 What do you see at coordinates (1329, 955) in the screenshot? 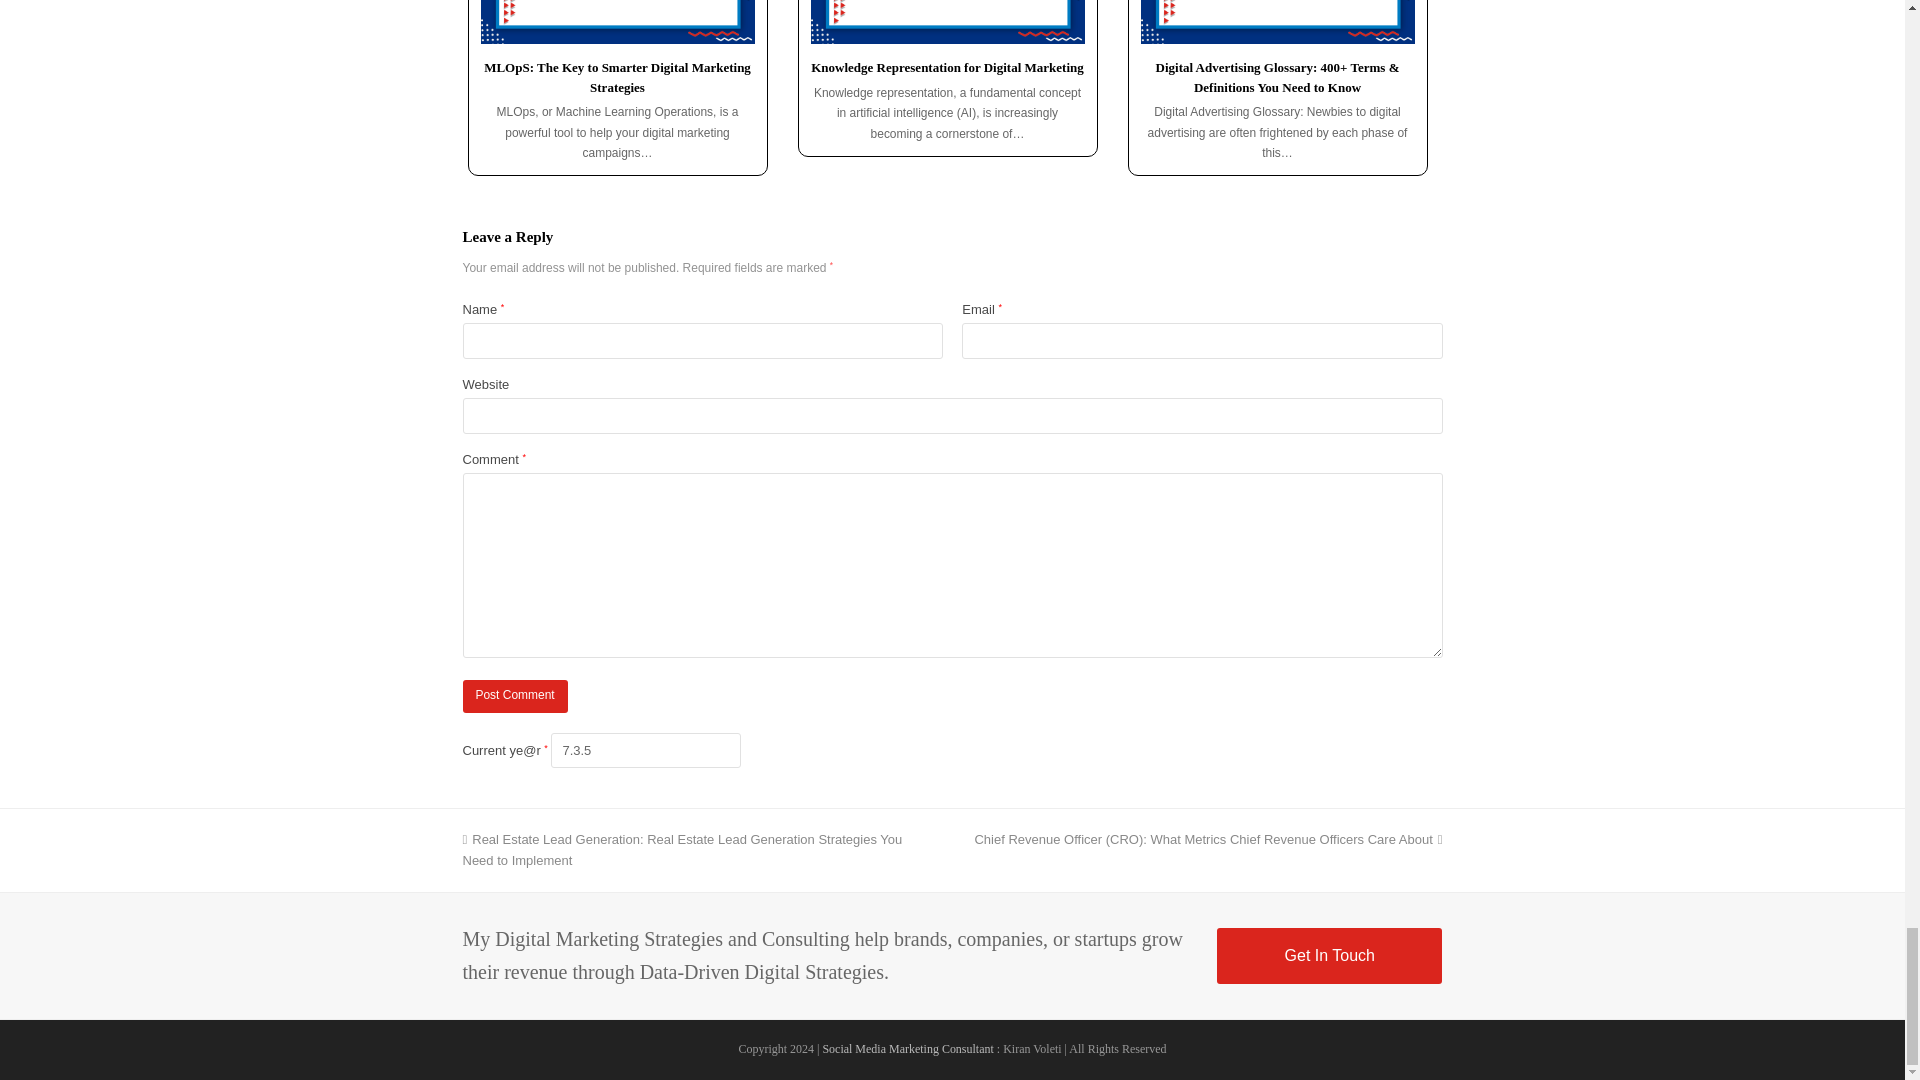
I see `Get In Touch` at bounding box center [1329, 955].